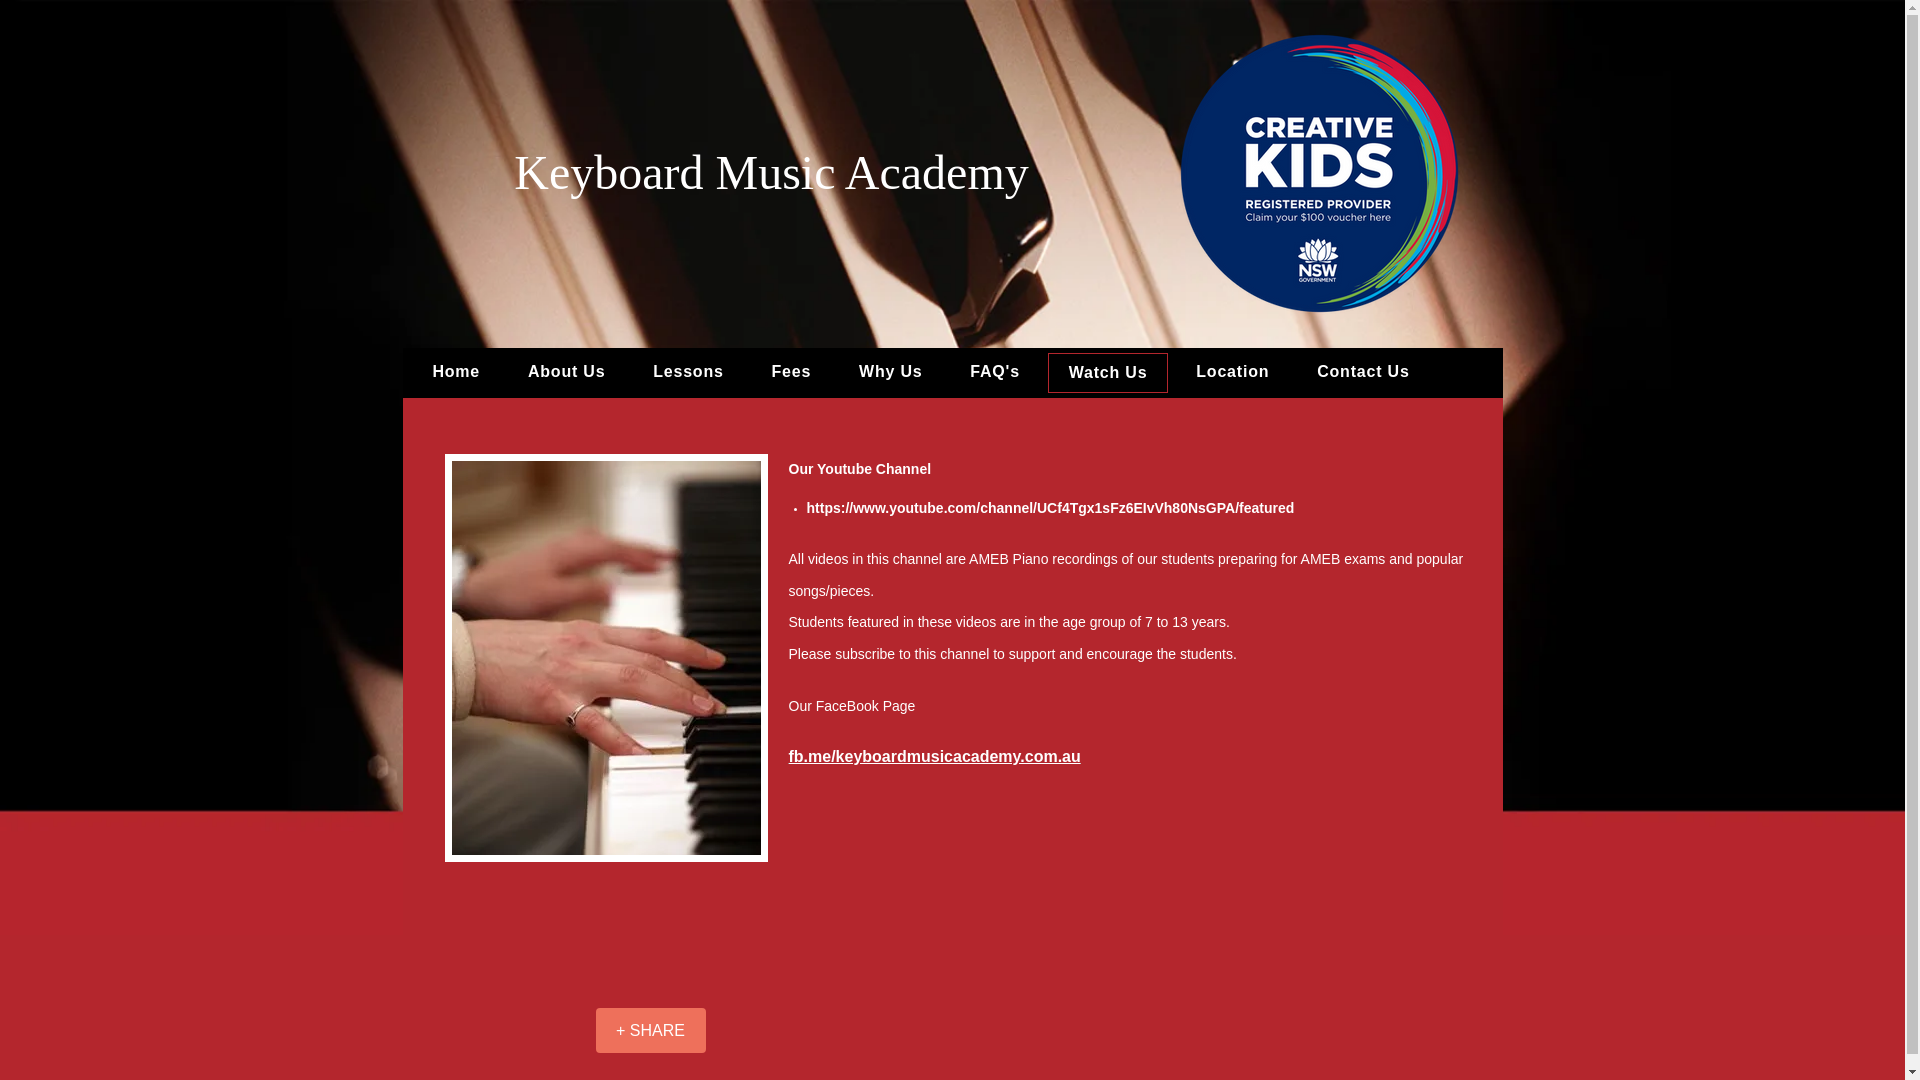 This screenshot has width=1920, height=1080. What do you see at coordinates (1232, 372) in the screenshot?
I see `Location` at bounding box center [1232, 372].